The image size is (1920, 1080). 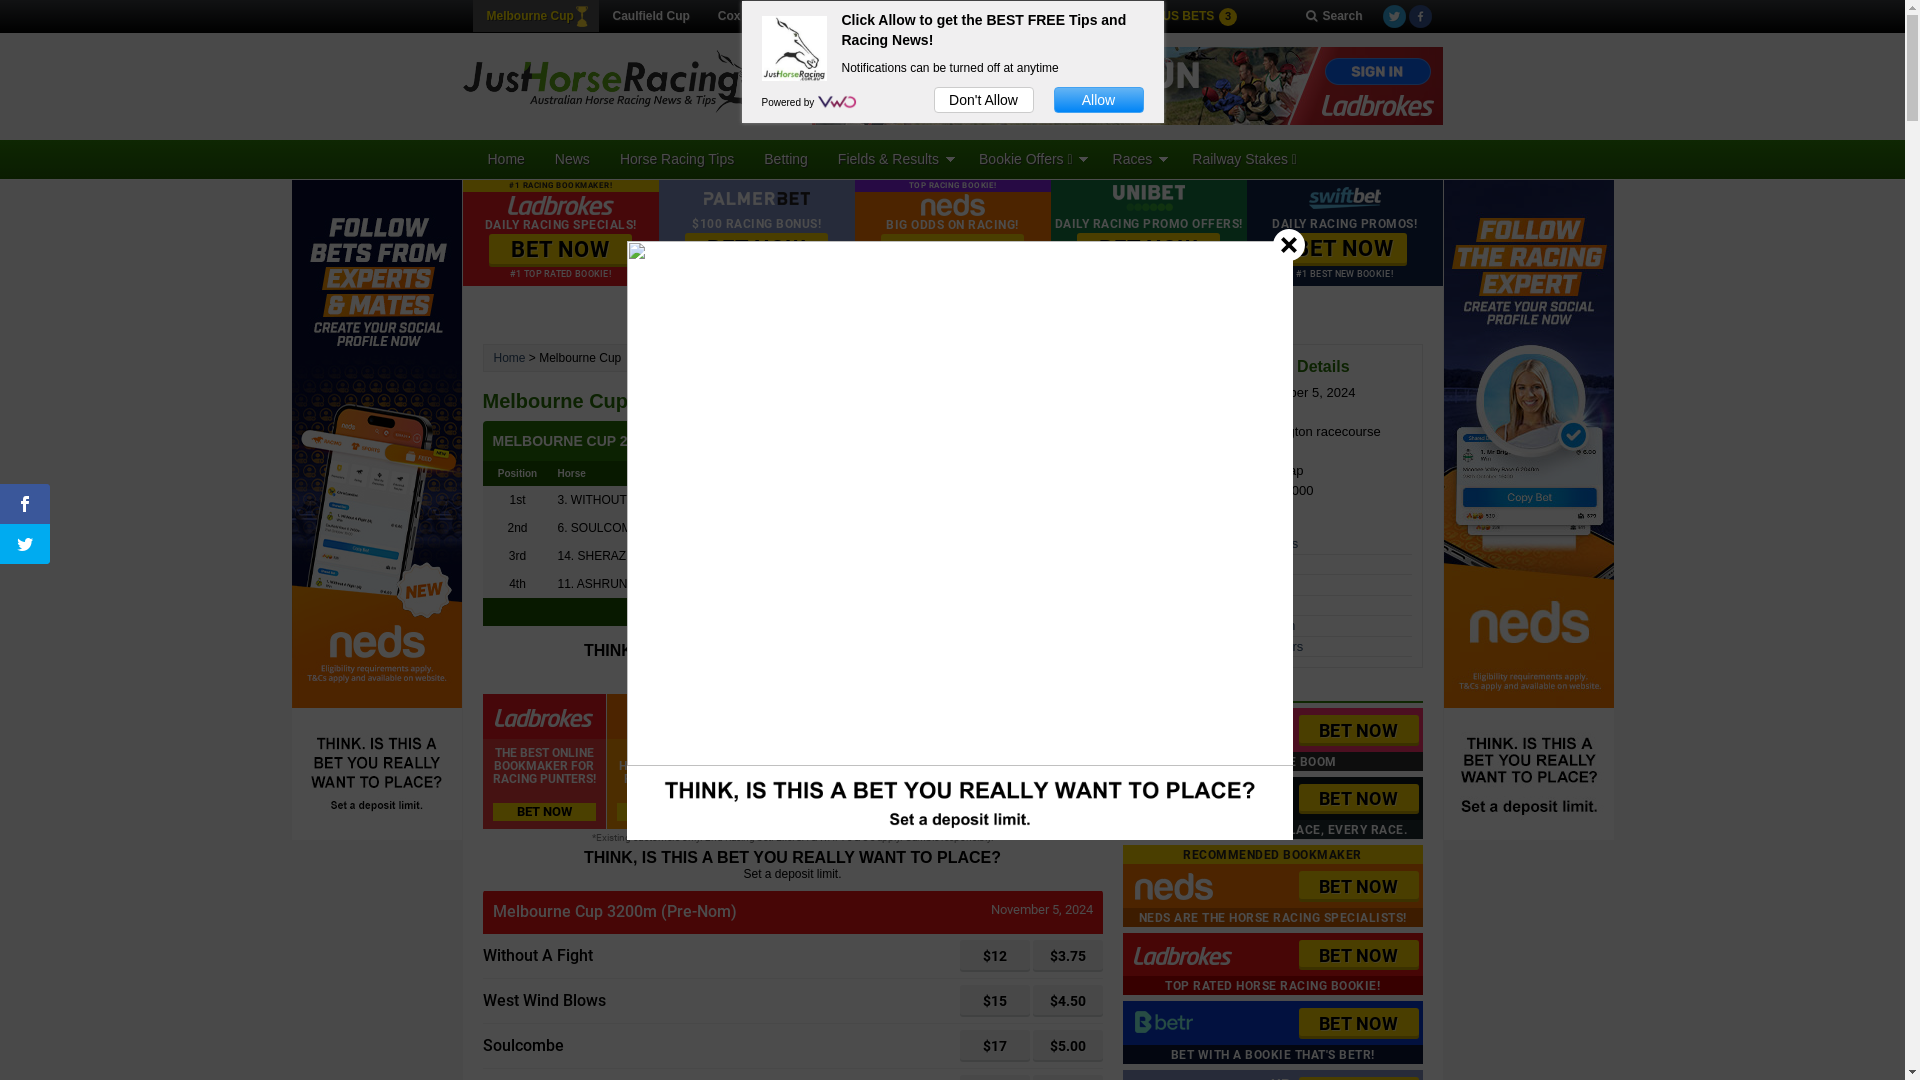 What do you see at coordinates (1198, 584) in the screenshot?
I see `Melbourne Cup Offers` at bounding box center [1198, 584].